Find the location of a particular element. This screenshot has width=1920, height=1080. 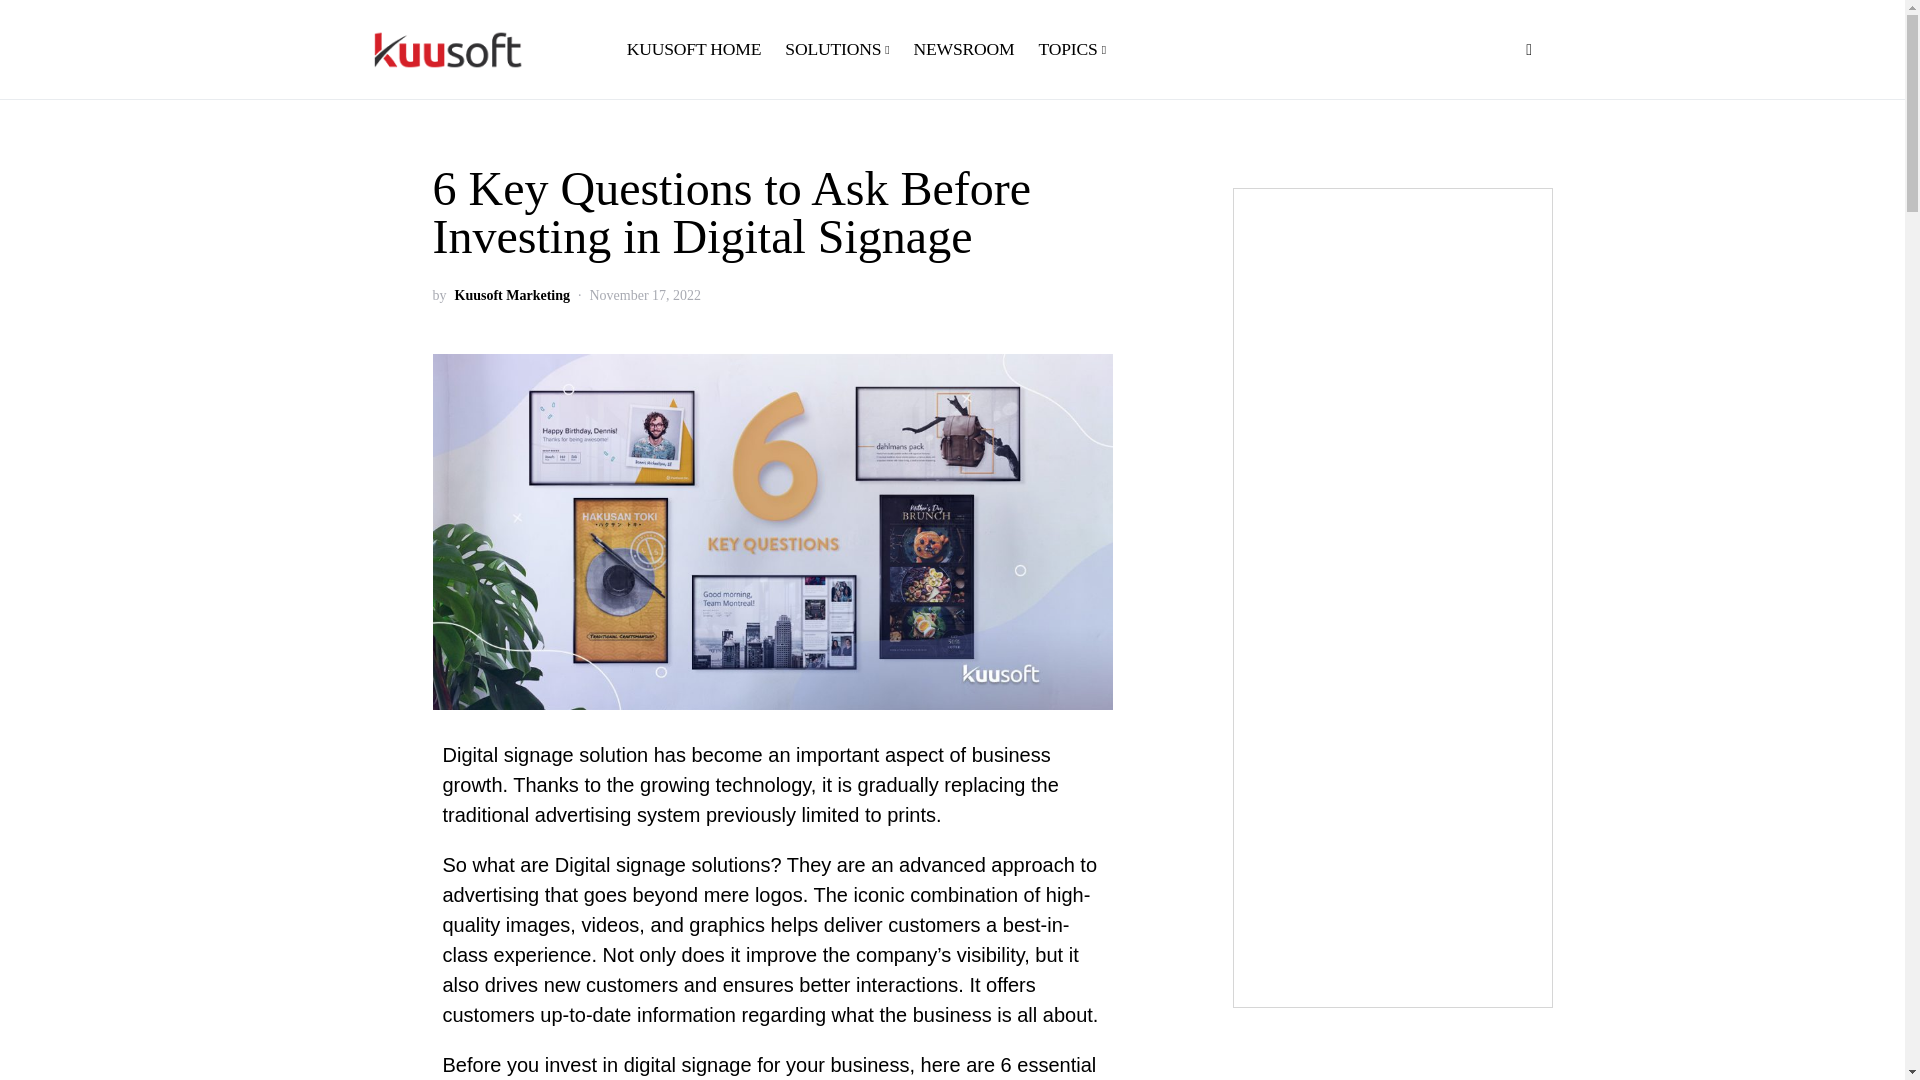

SOLUTIONS is located at coordinates (836, 50).